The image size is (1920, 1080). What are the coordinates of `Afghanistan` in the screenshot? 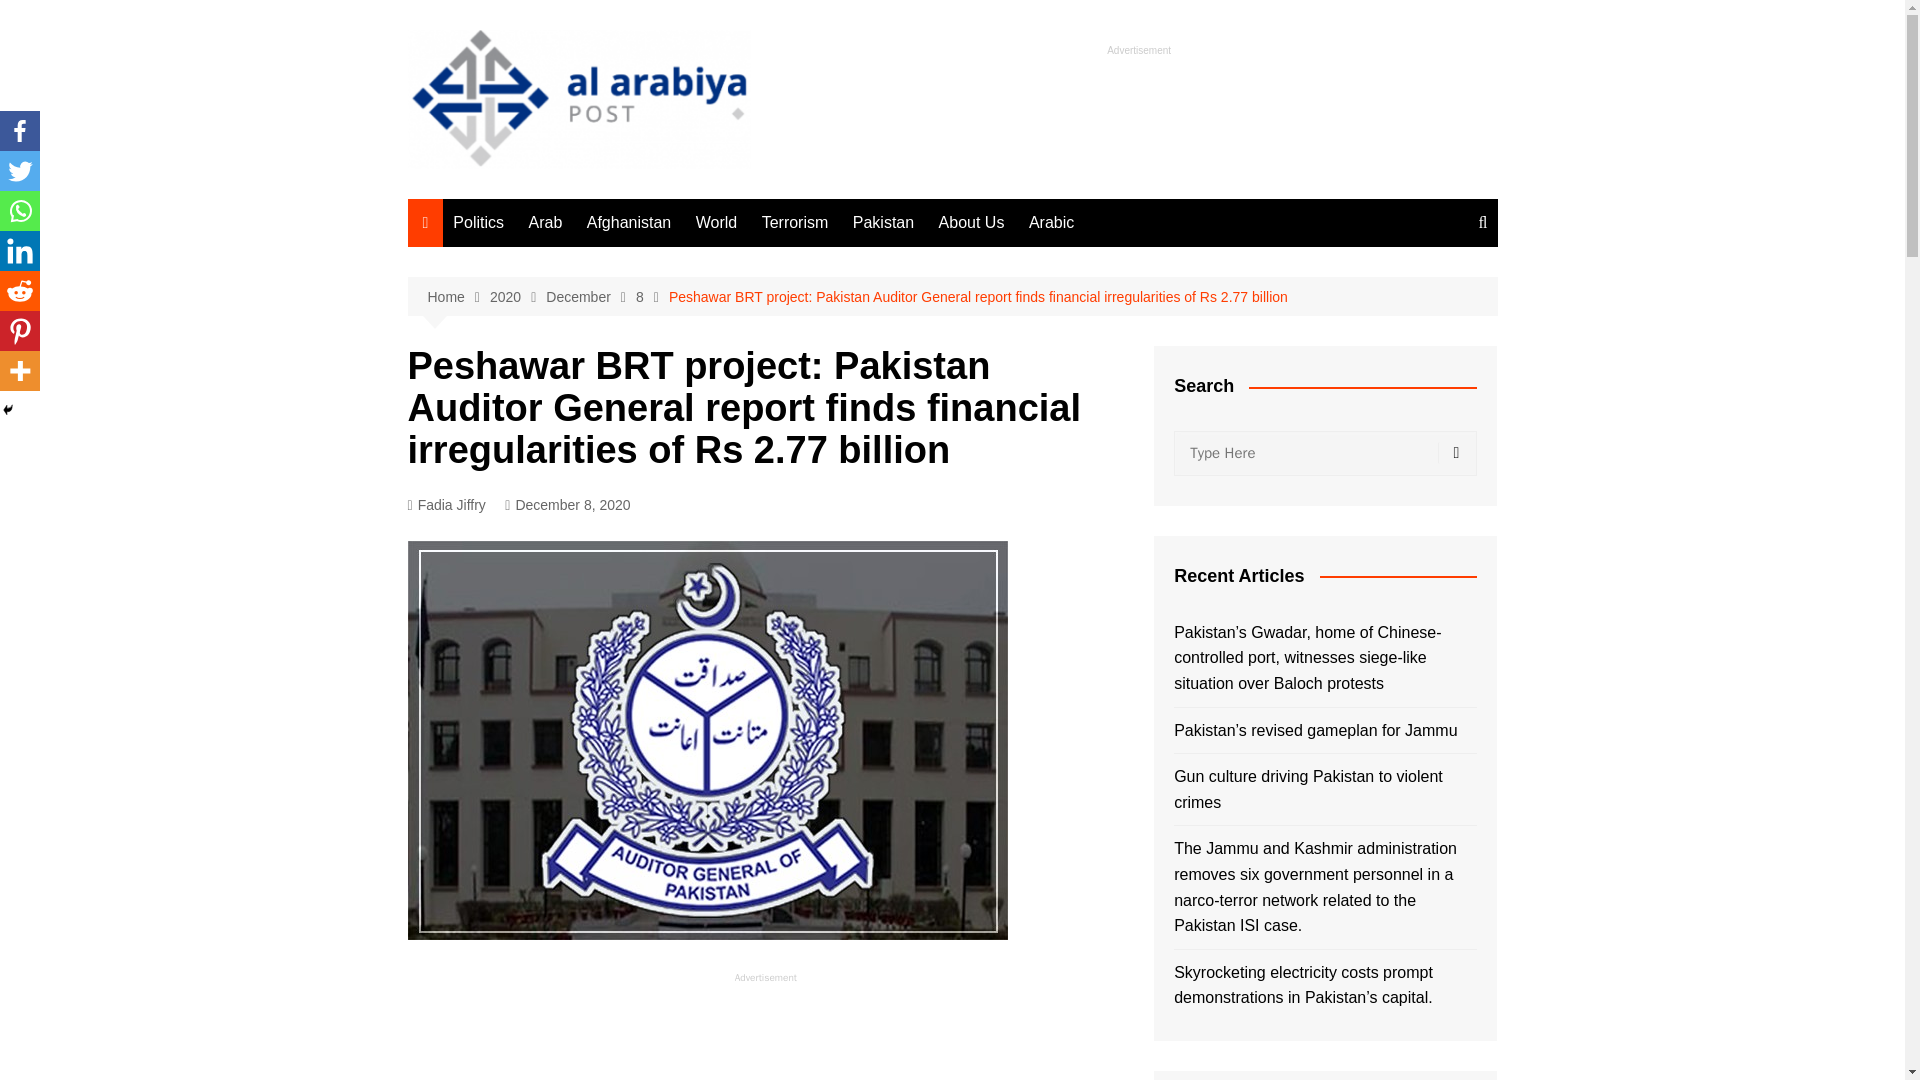 It's located at (629, 222).